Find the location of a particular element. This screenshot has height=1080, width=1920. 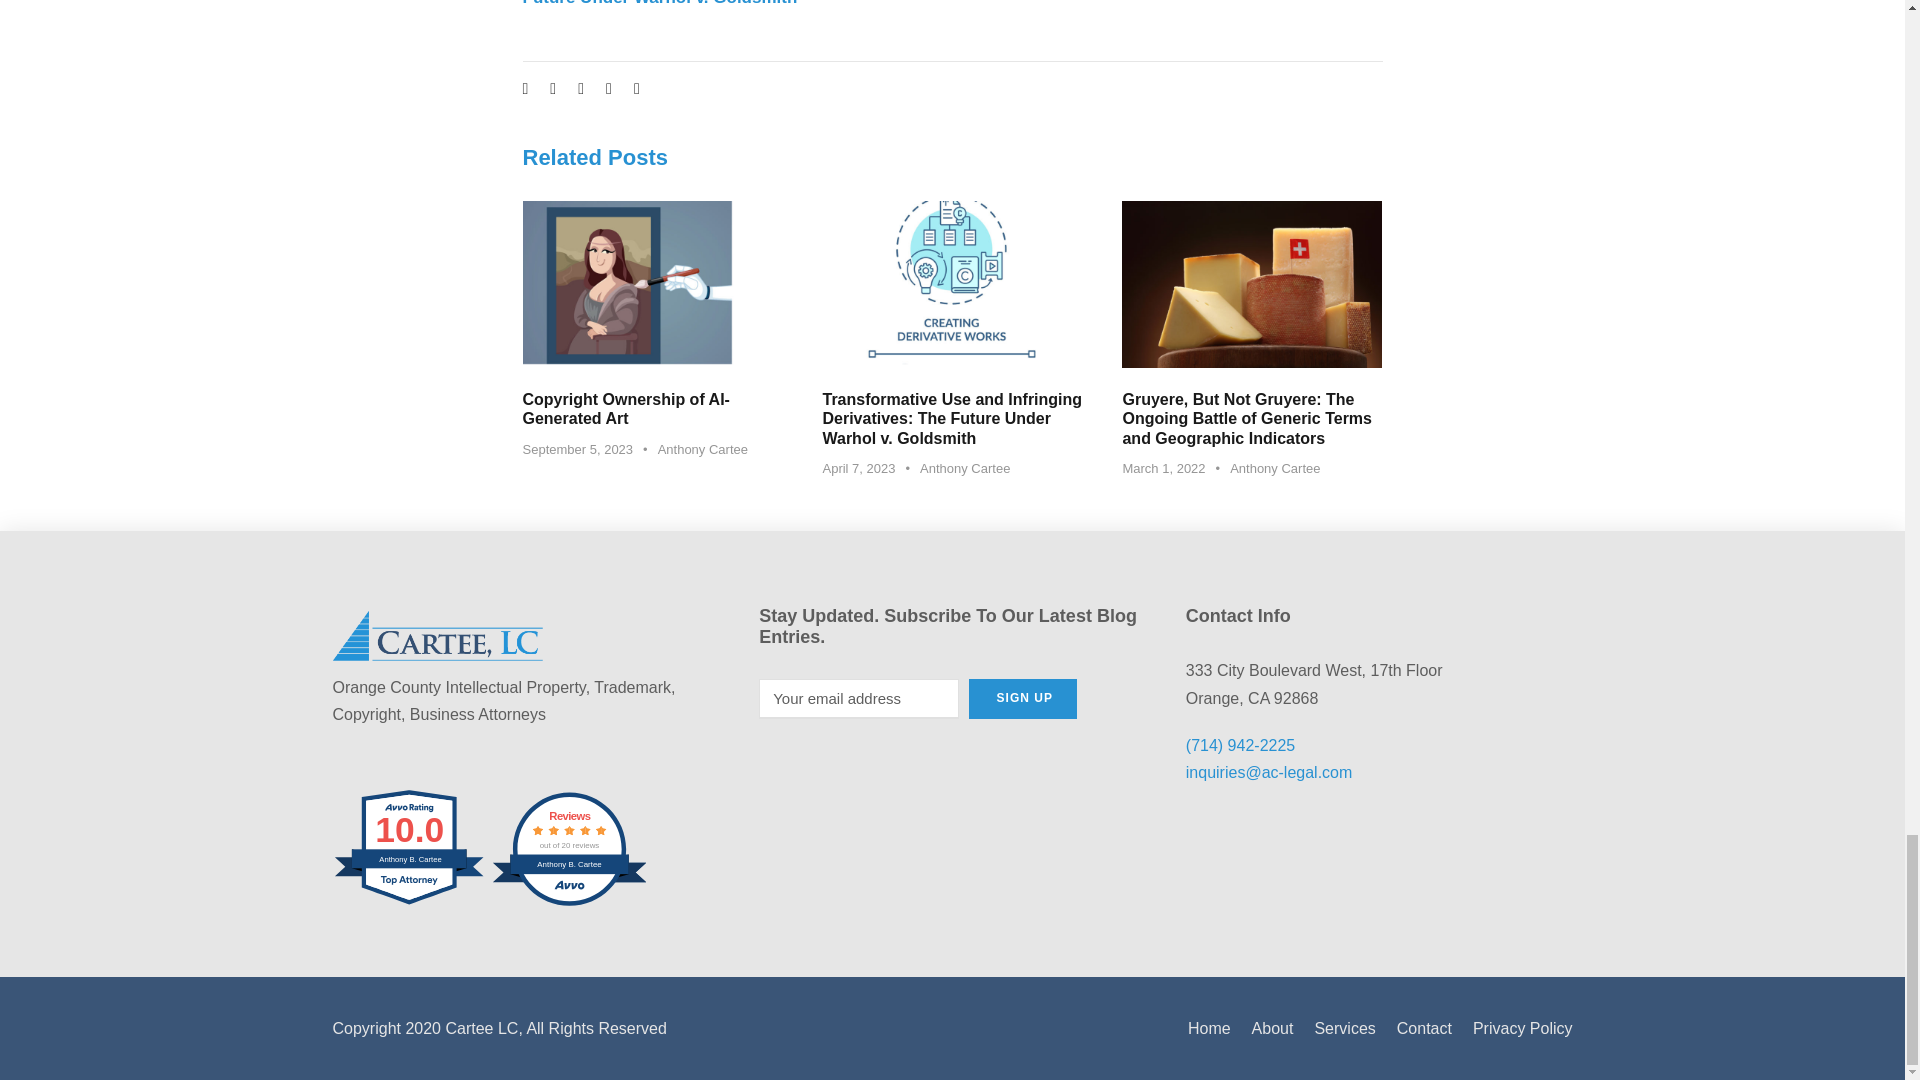

Posts by Anthony Cartee is located at coordinates (569, 849).